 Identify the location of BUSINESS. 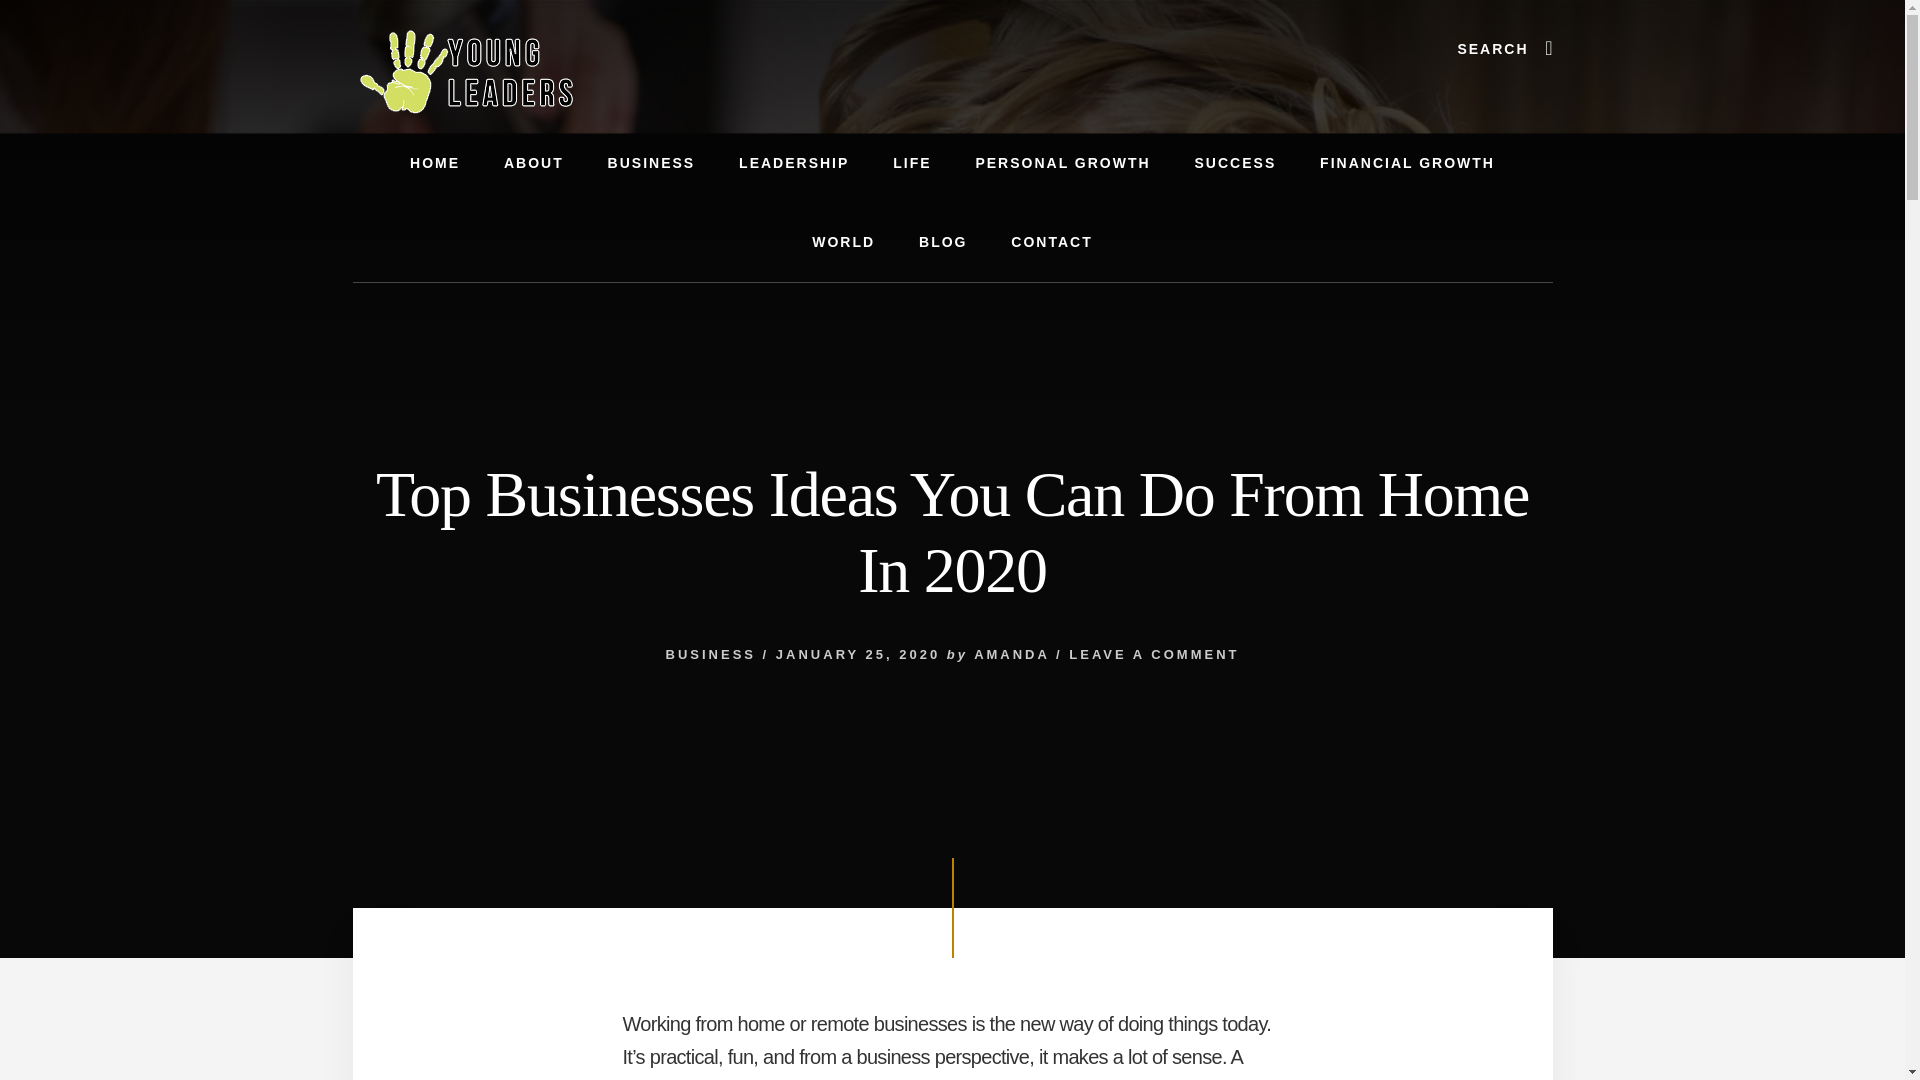
(711, 654).